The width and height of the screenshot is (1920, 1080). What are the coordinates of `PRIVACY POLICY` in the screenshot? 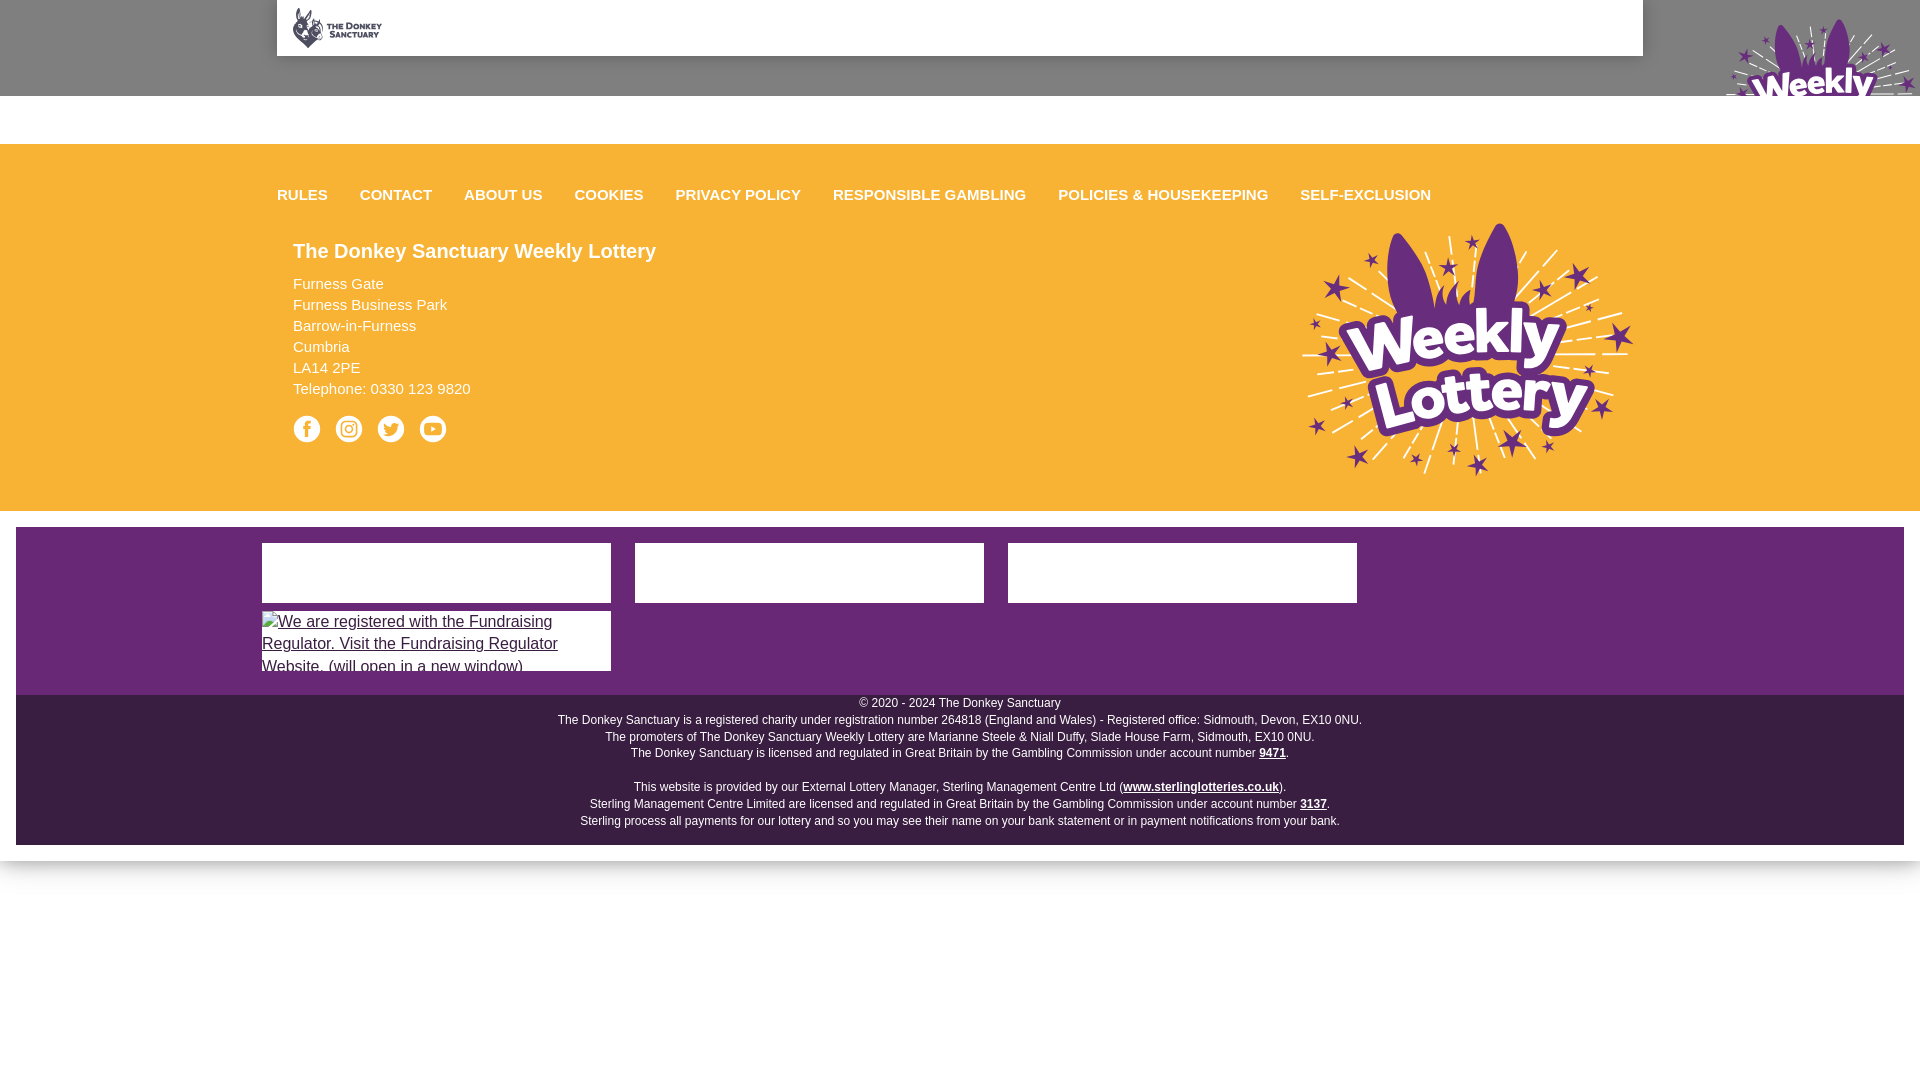 It's located at (738, 194).